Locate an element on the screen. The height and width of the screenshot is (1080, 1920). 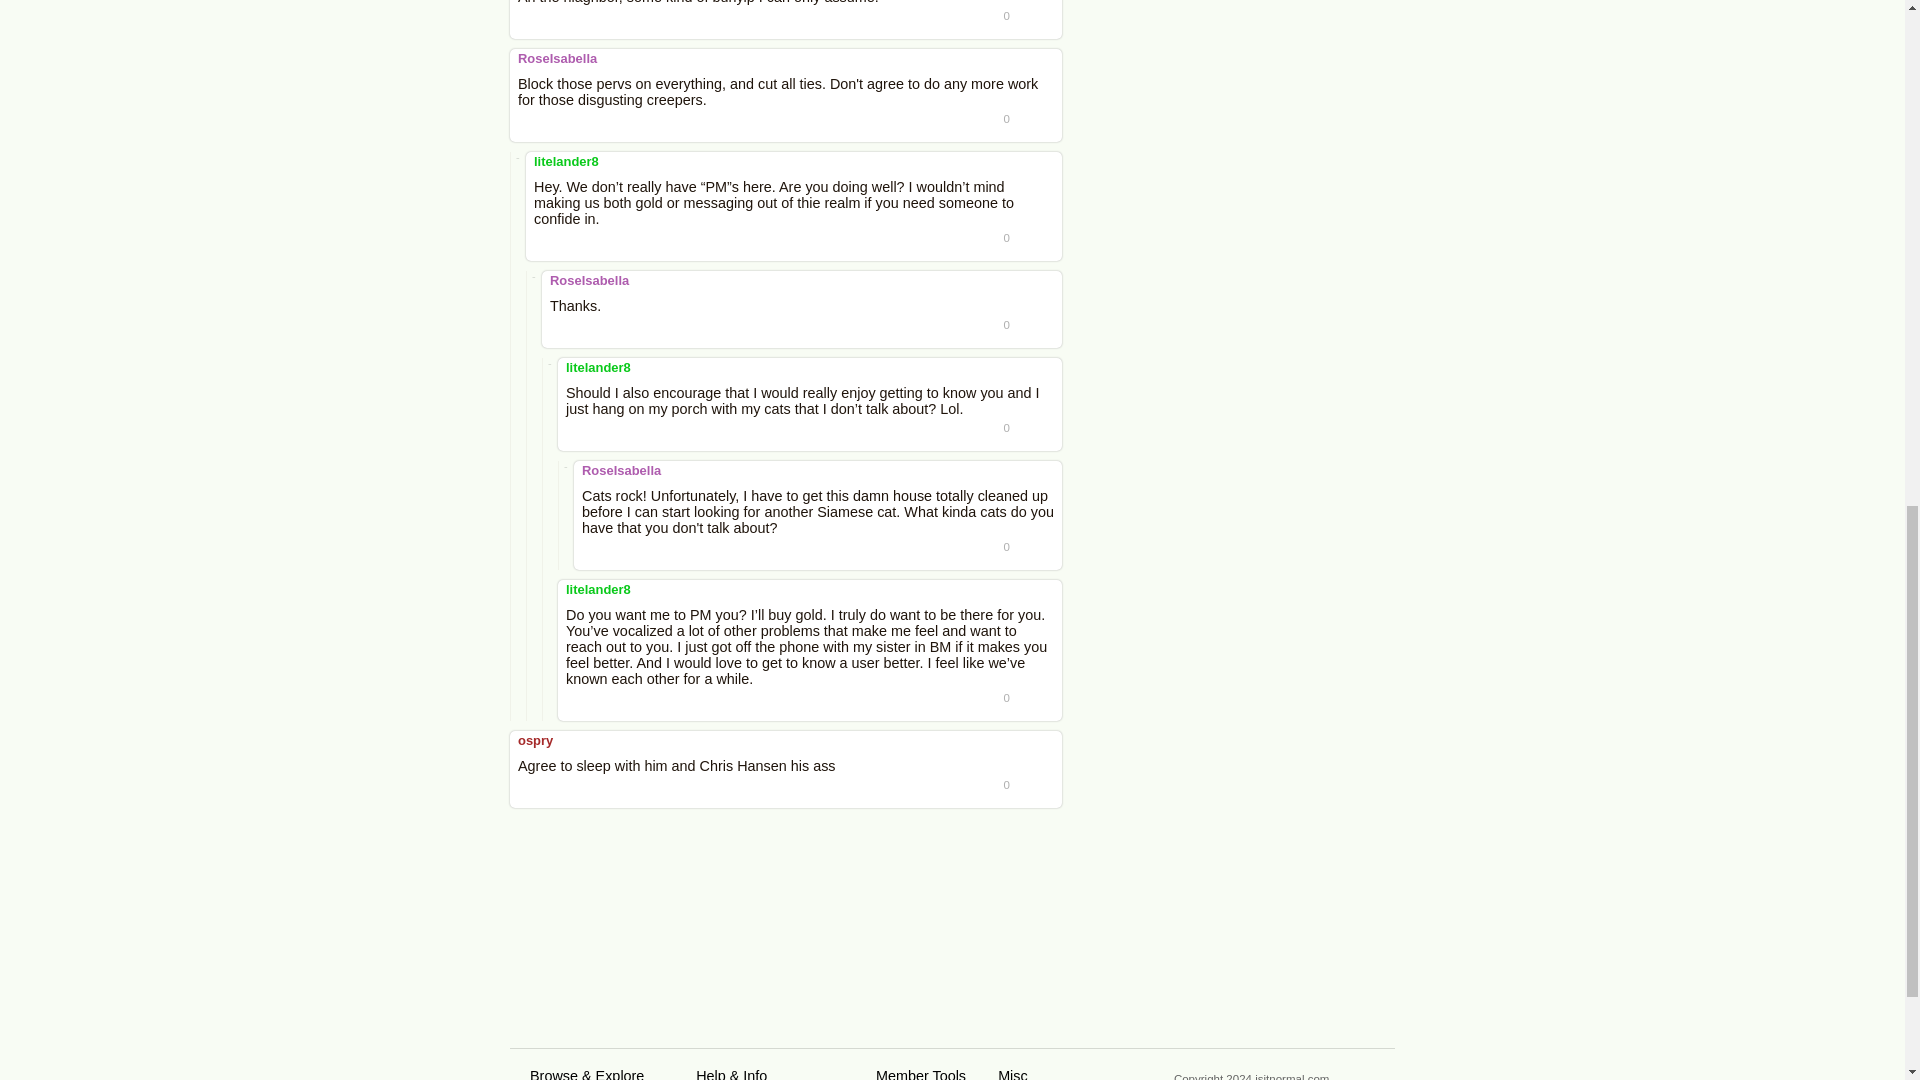
Joined 2 years ago is located at coordinates (535, 740).